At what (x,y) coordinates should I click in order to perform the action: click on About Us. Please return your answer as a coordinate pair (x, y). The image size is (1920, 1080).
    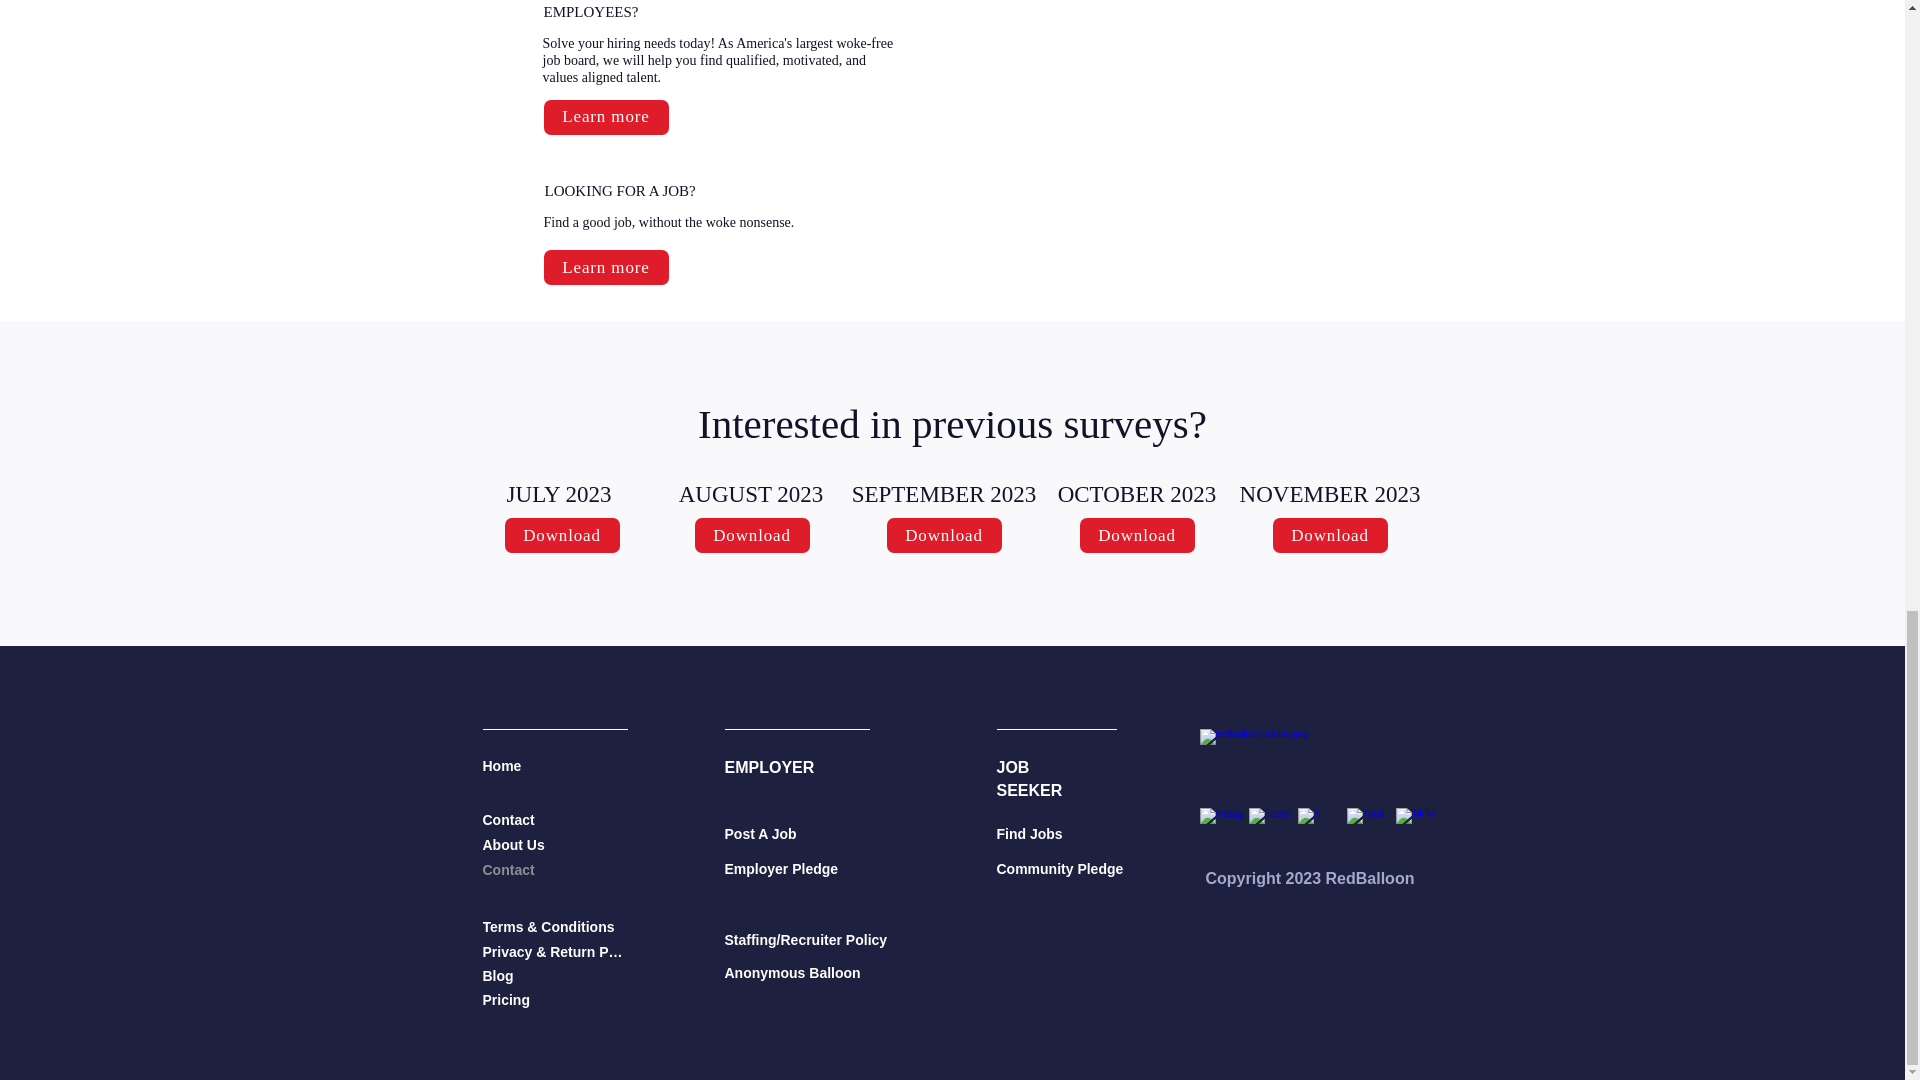
    Looking at the image, I should click on (516, 844).